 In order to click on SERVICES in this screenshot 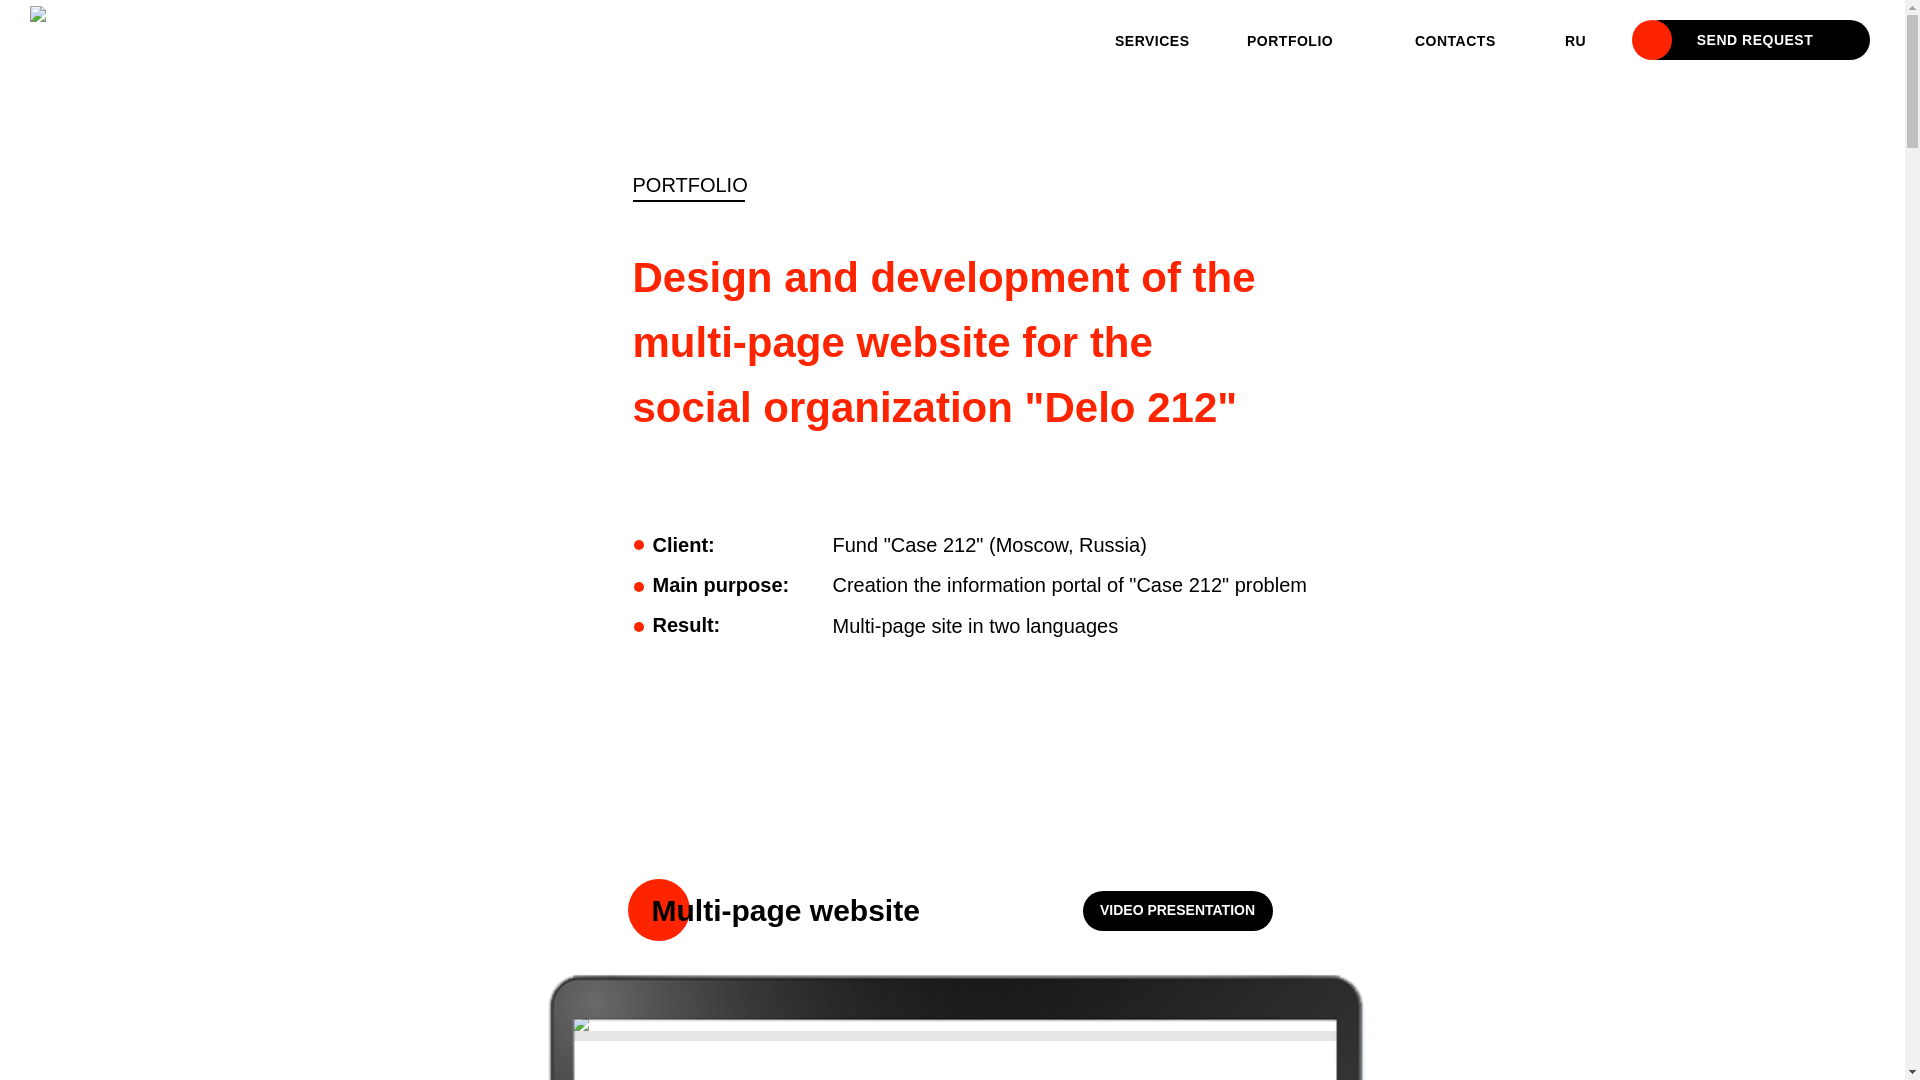, I will do `click(1152, 41)`.